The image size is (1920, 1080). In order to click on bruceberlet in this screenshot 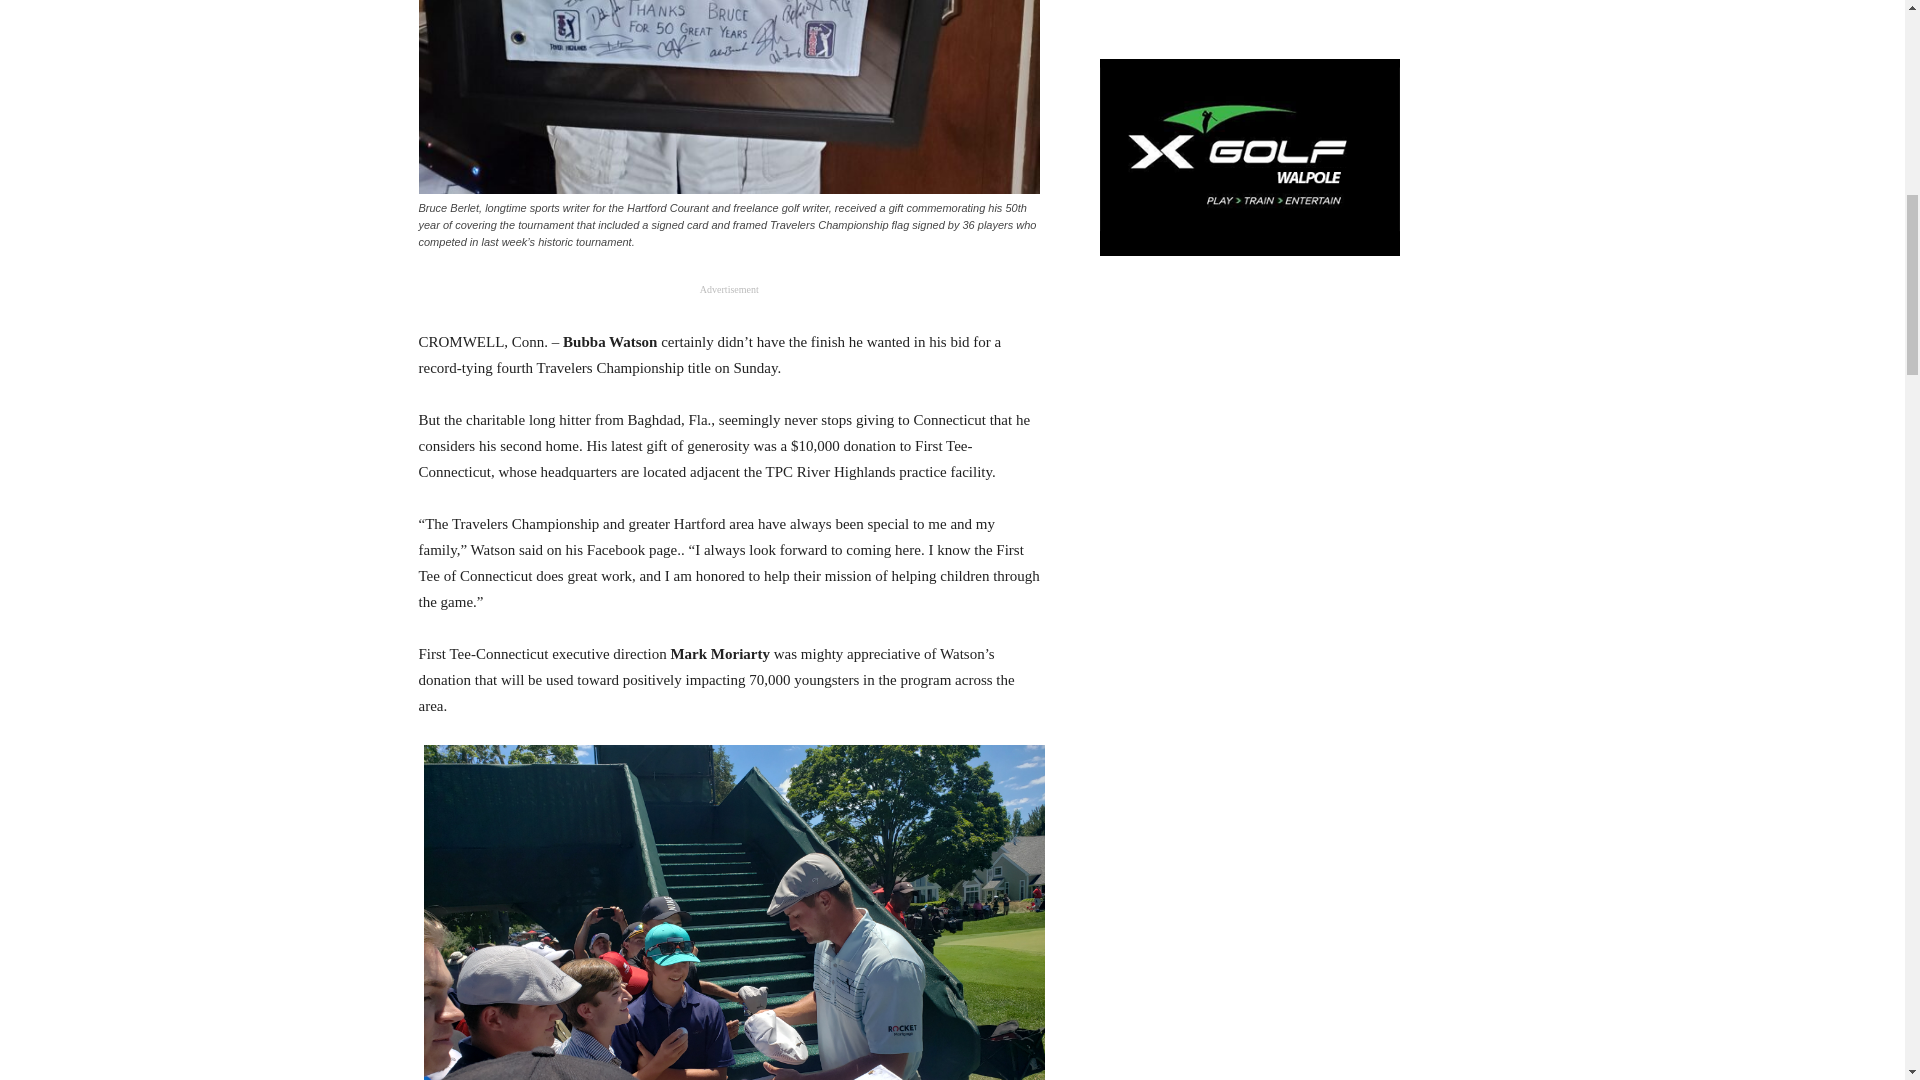, I will do `click(729, 97)`.